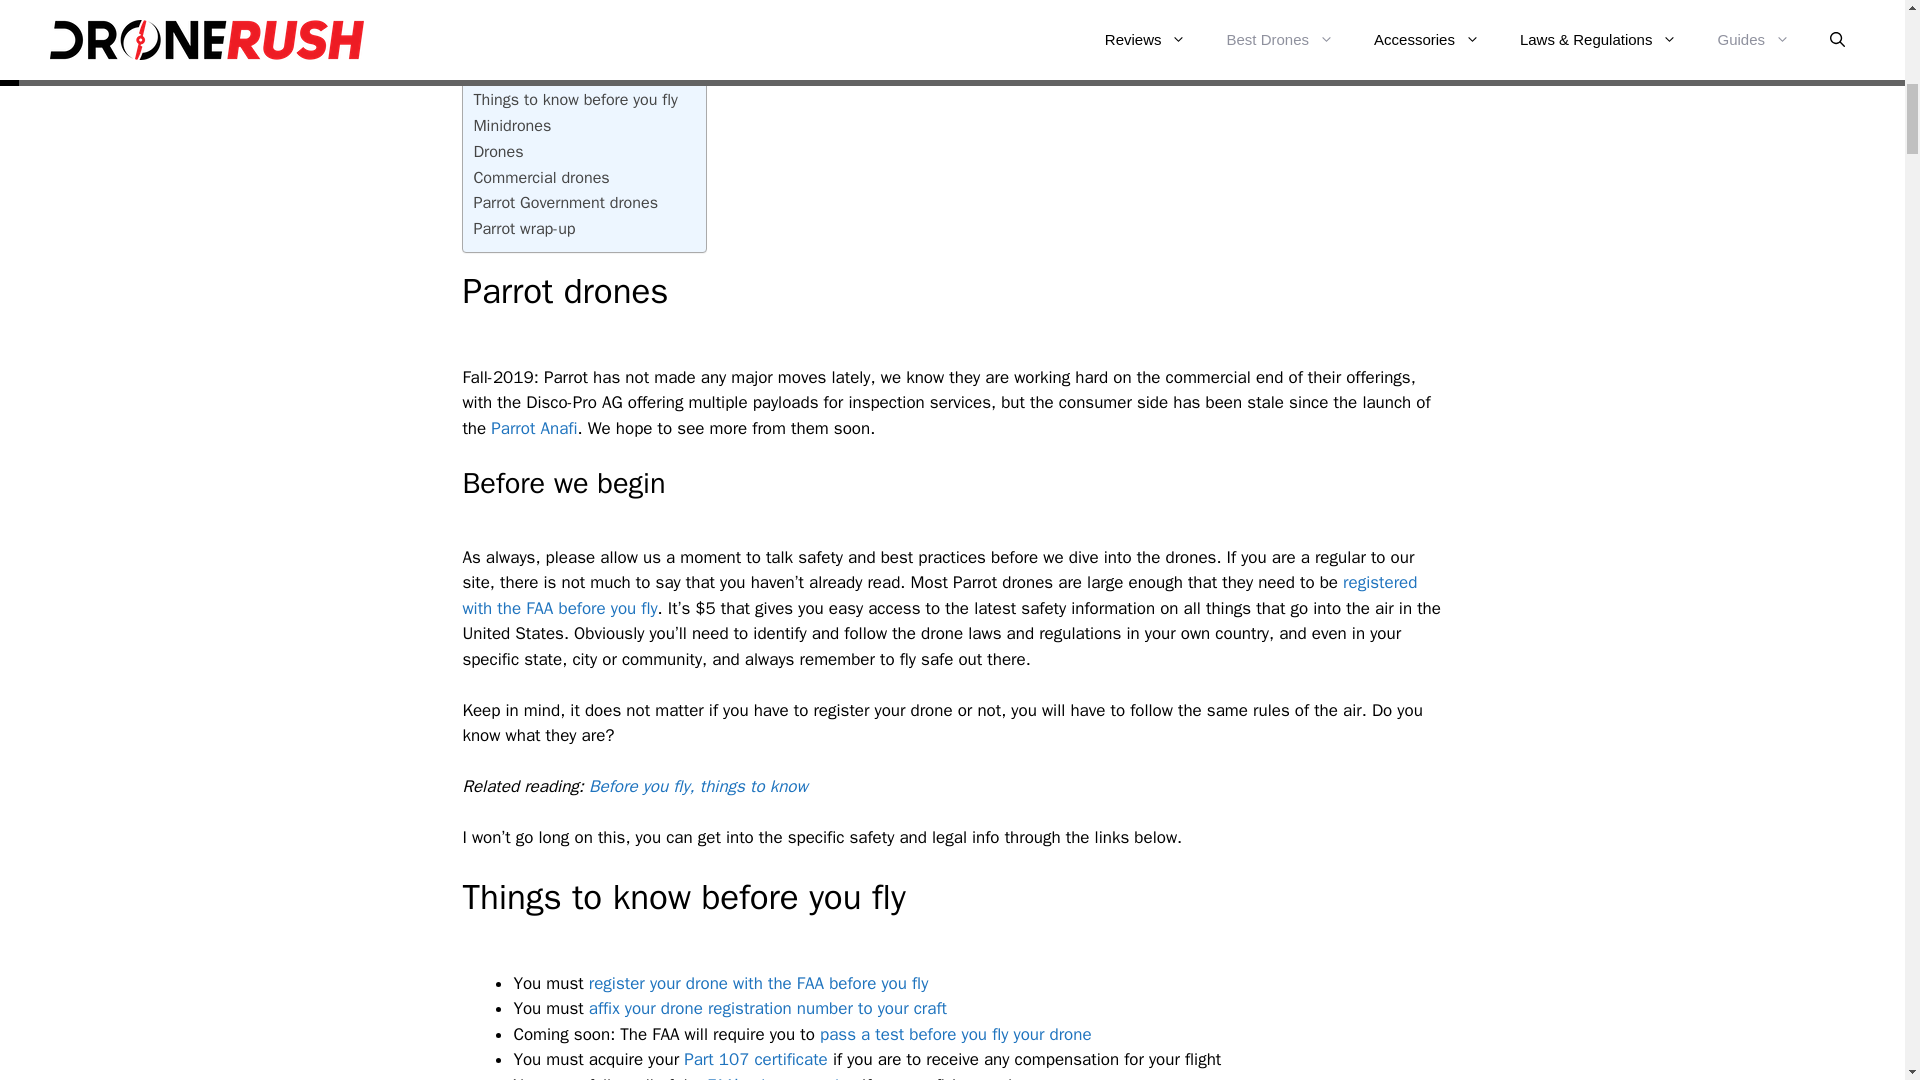  Describe the element at coordinates (497, 152) in the screenshot. I see `Drones` at that location.